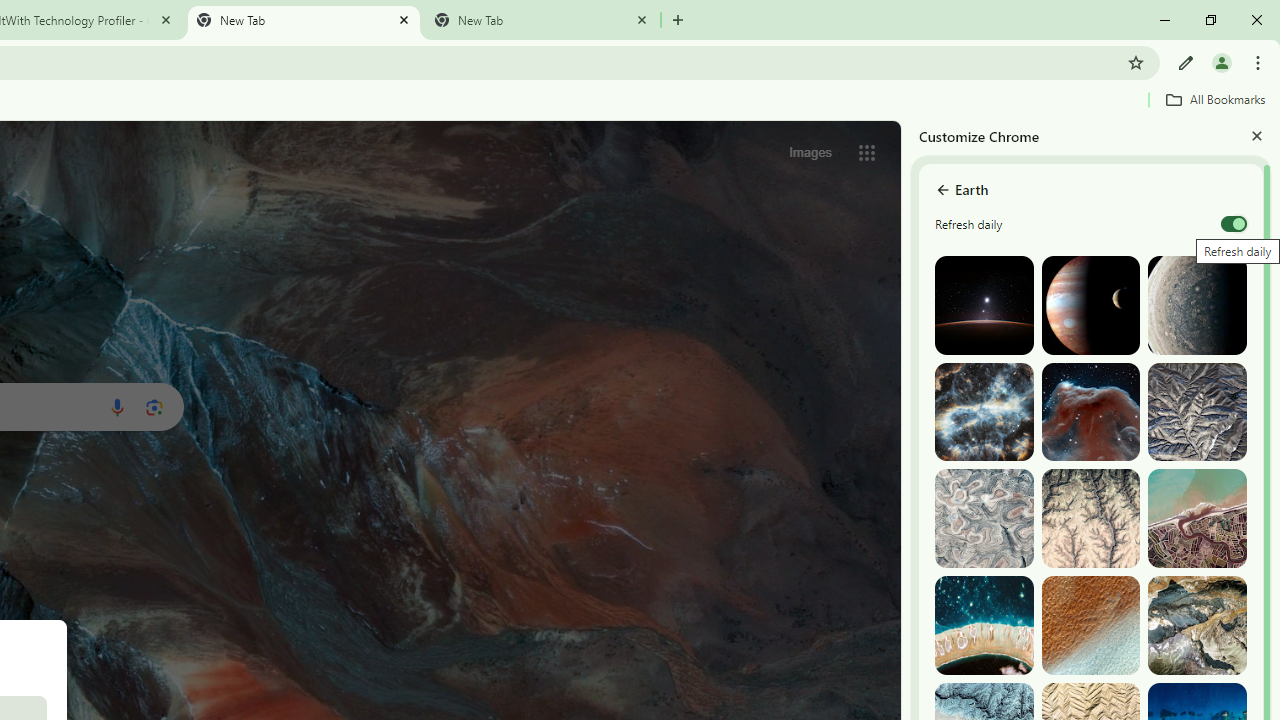 This screenshot has width=1280, height=720. I want to click on Photo by NASA Image Library, so click(1090, 412).